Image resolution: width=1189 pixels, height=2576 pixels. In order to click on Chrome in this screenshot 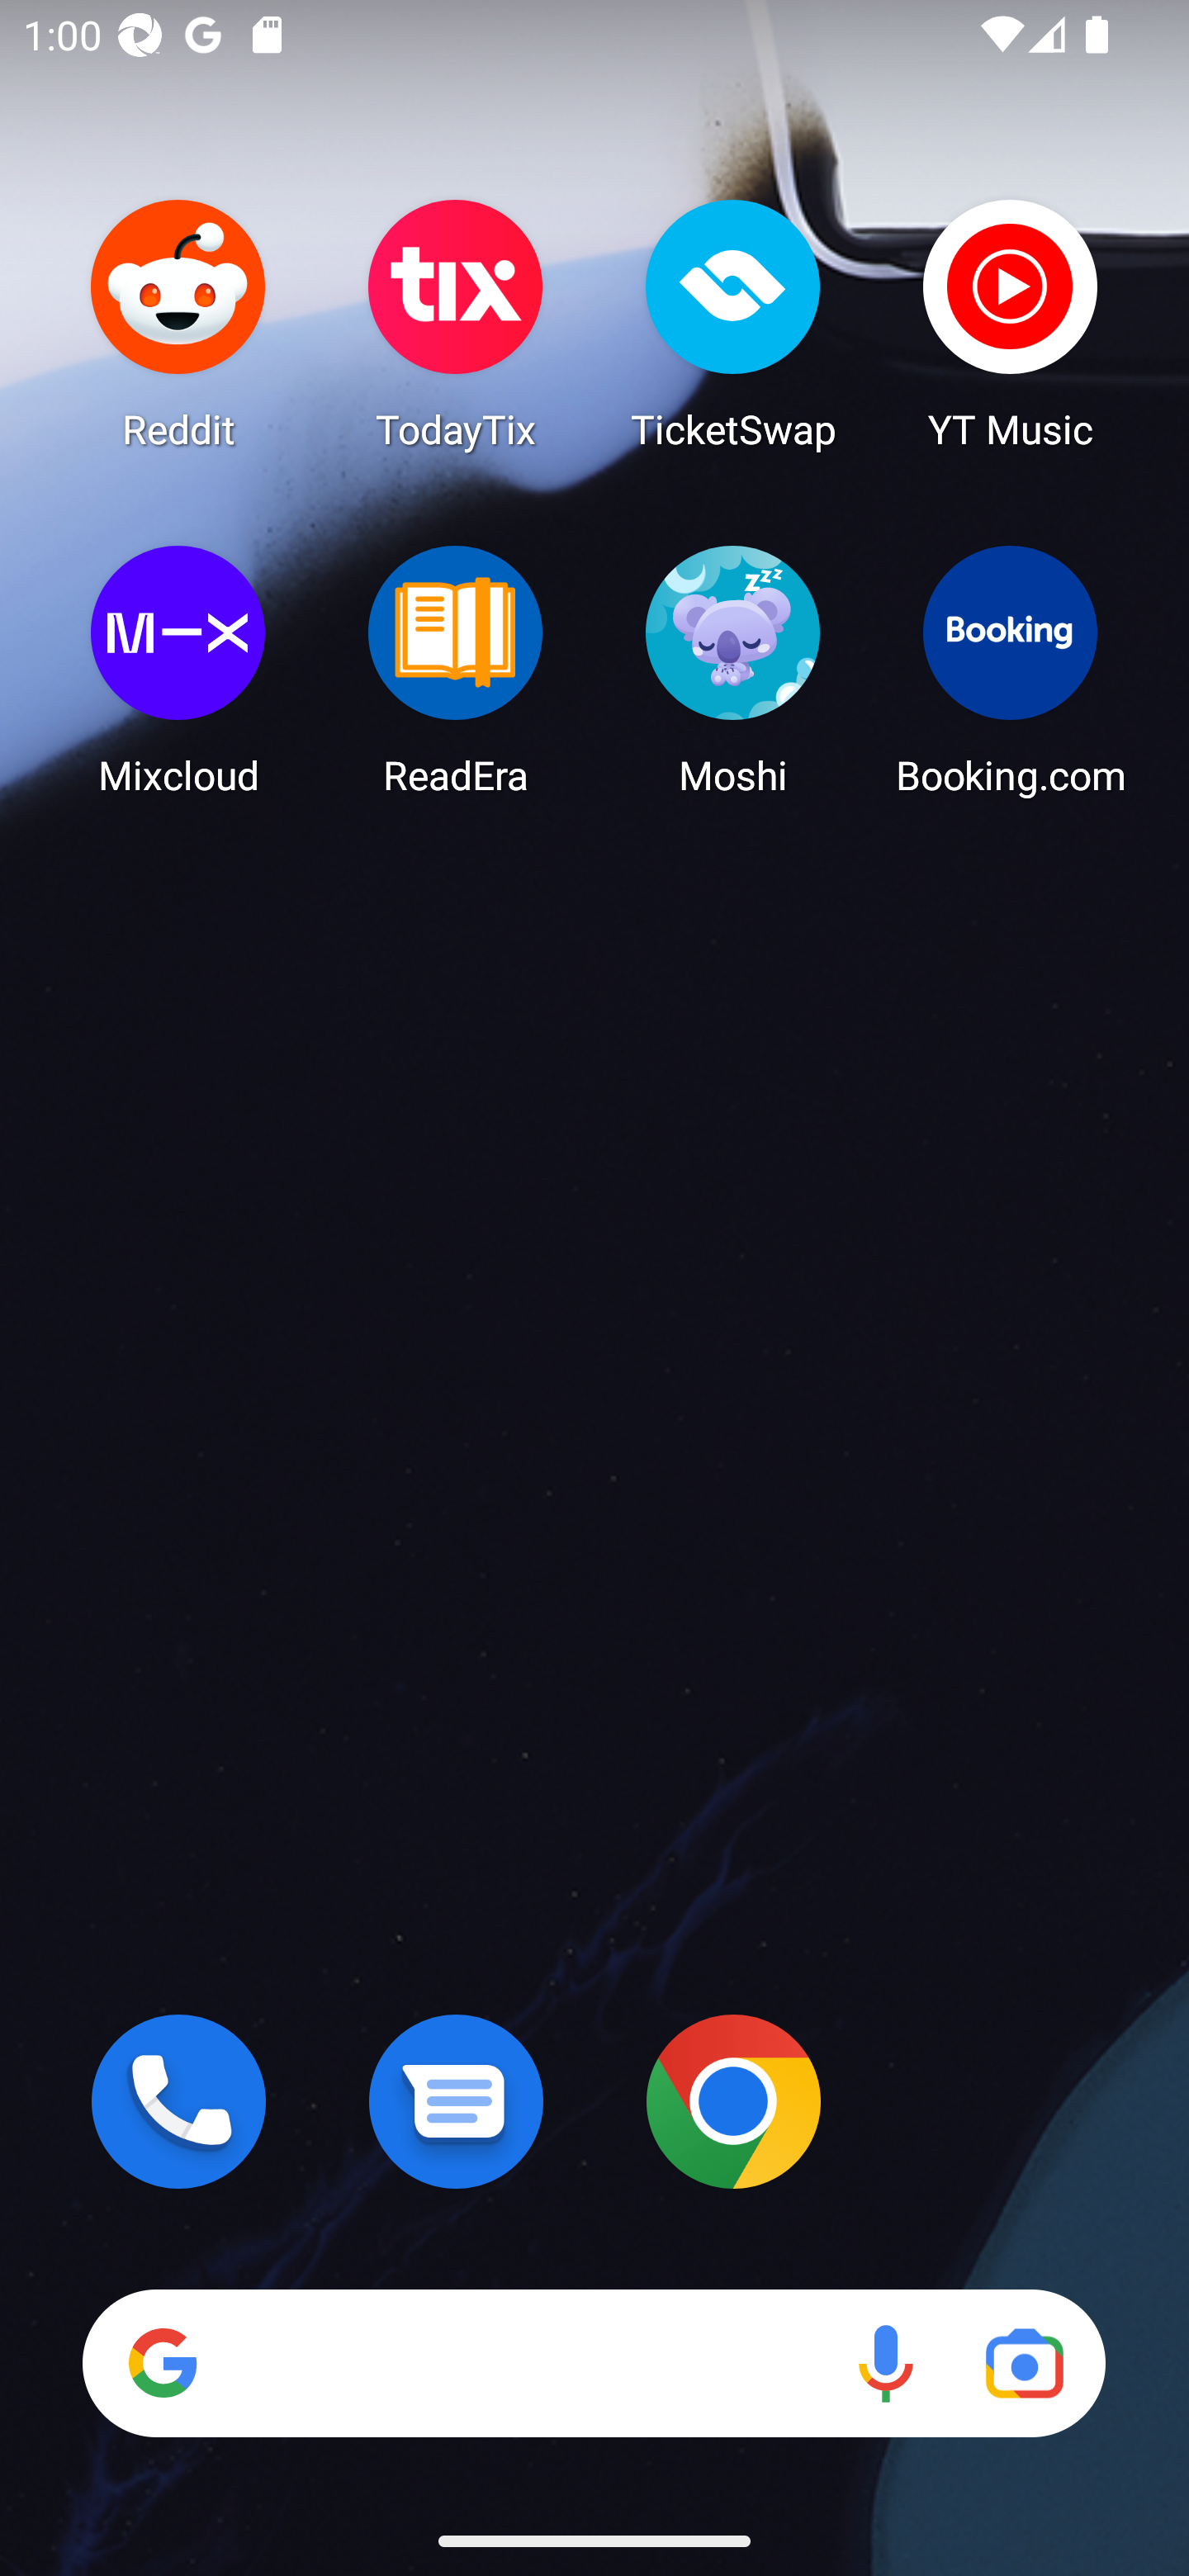, I will do `click(733, 2101)`.